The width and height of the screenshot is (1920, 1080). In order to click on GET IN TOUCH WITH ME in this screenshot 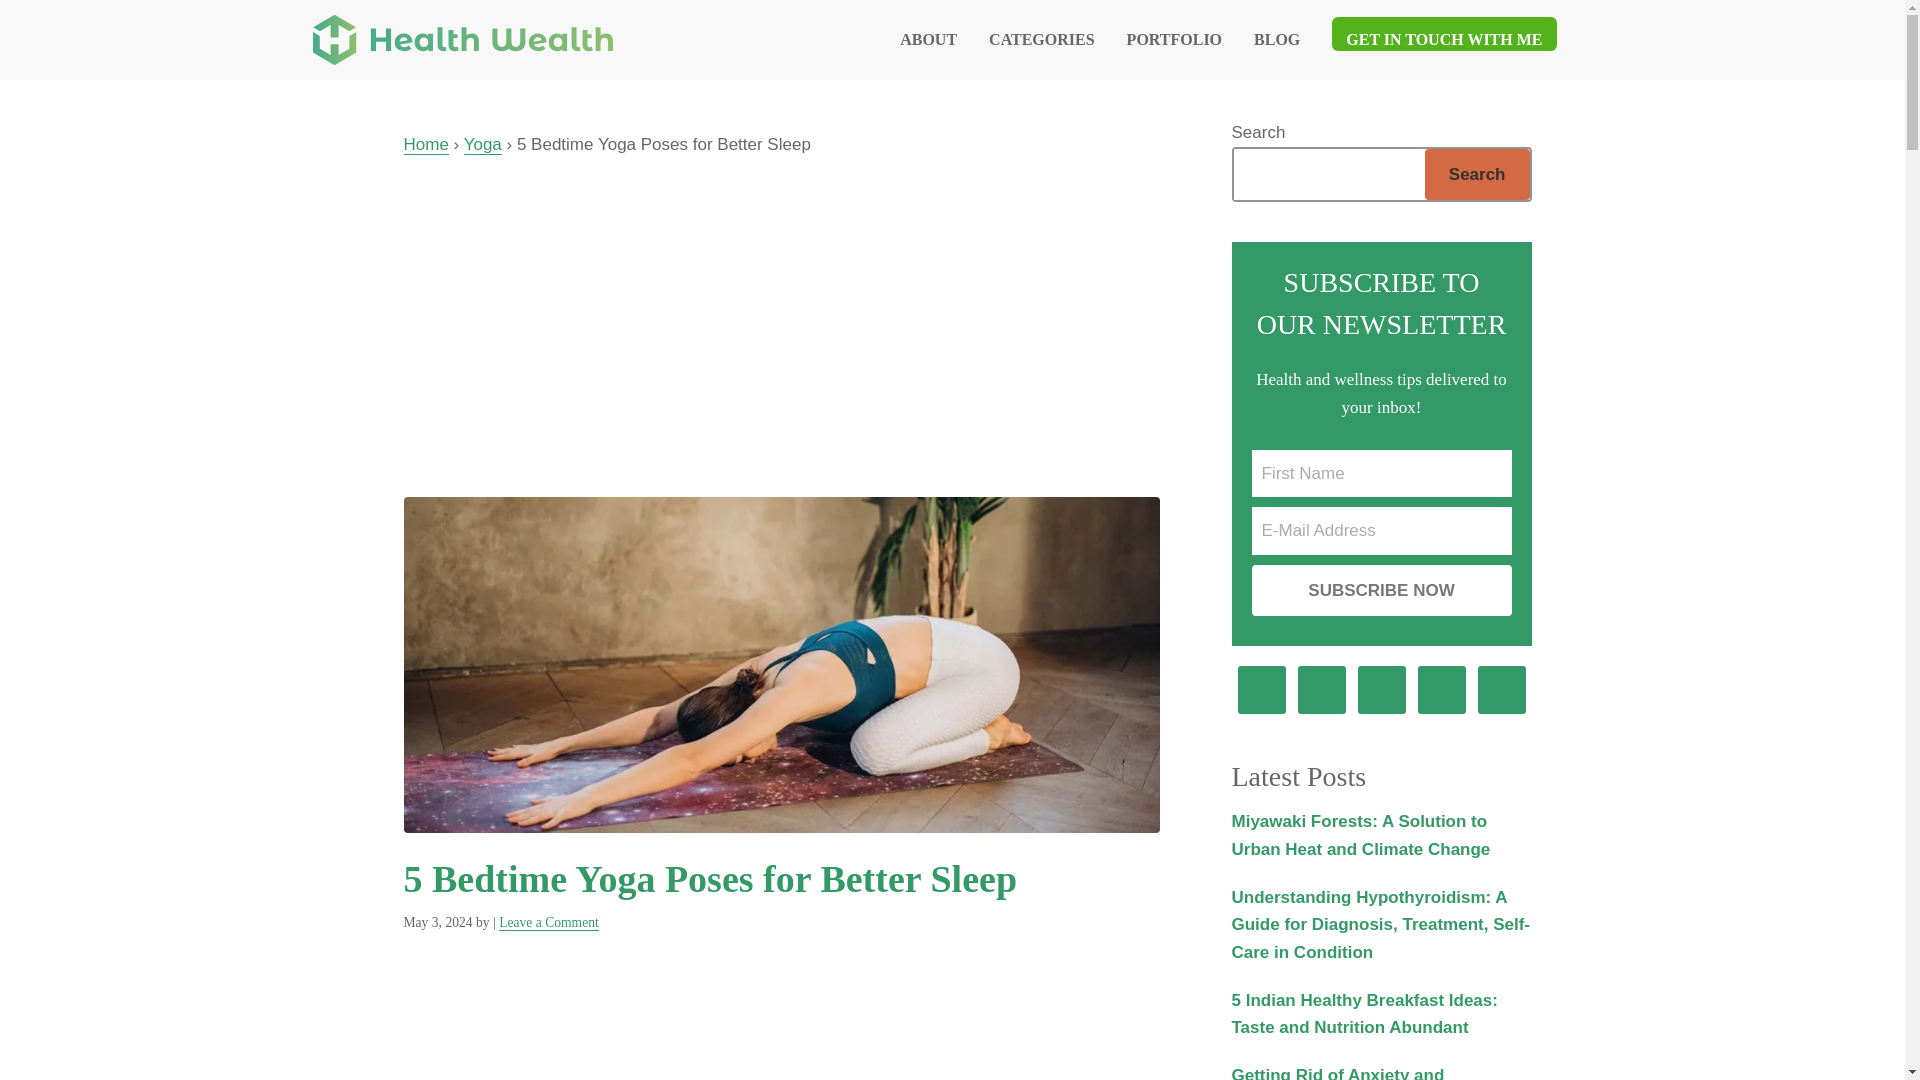, I will do `click(1444, 40)`.